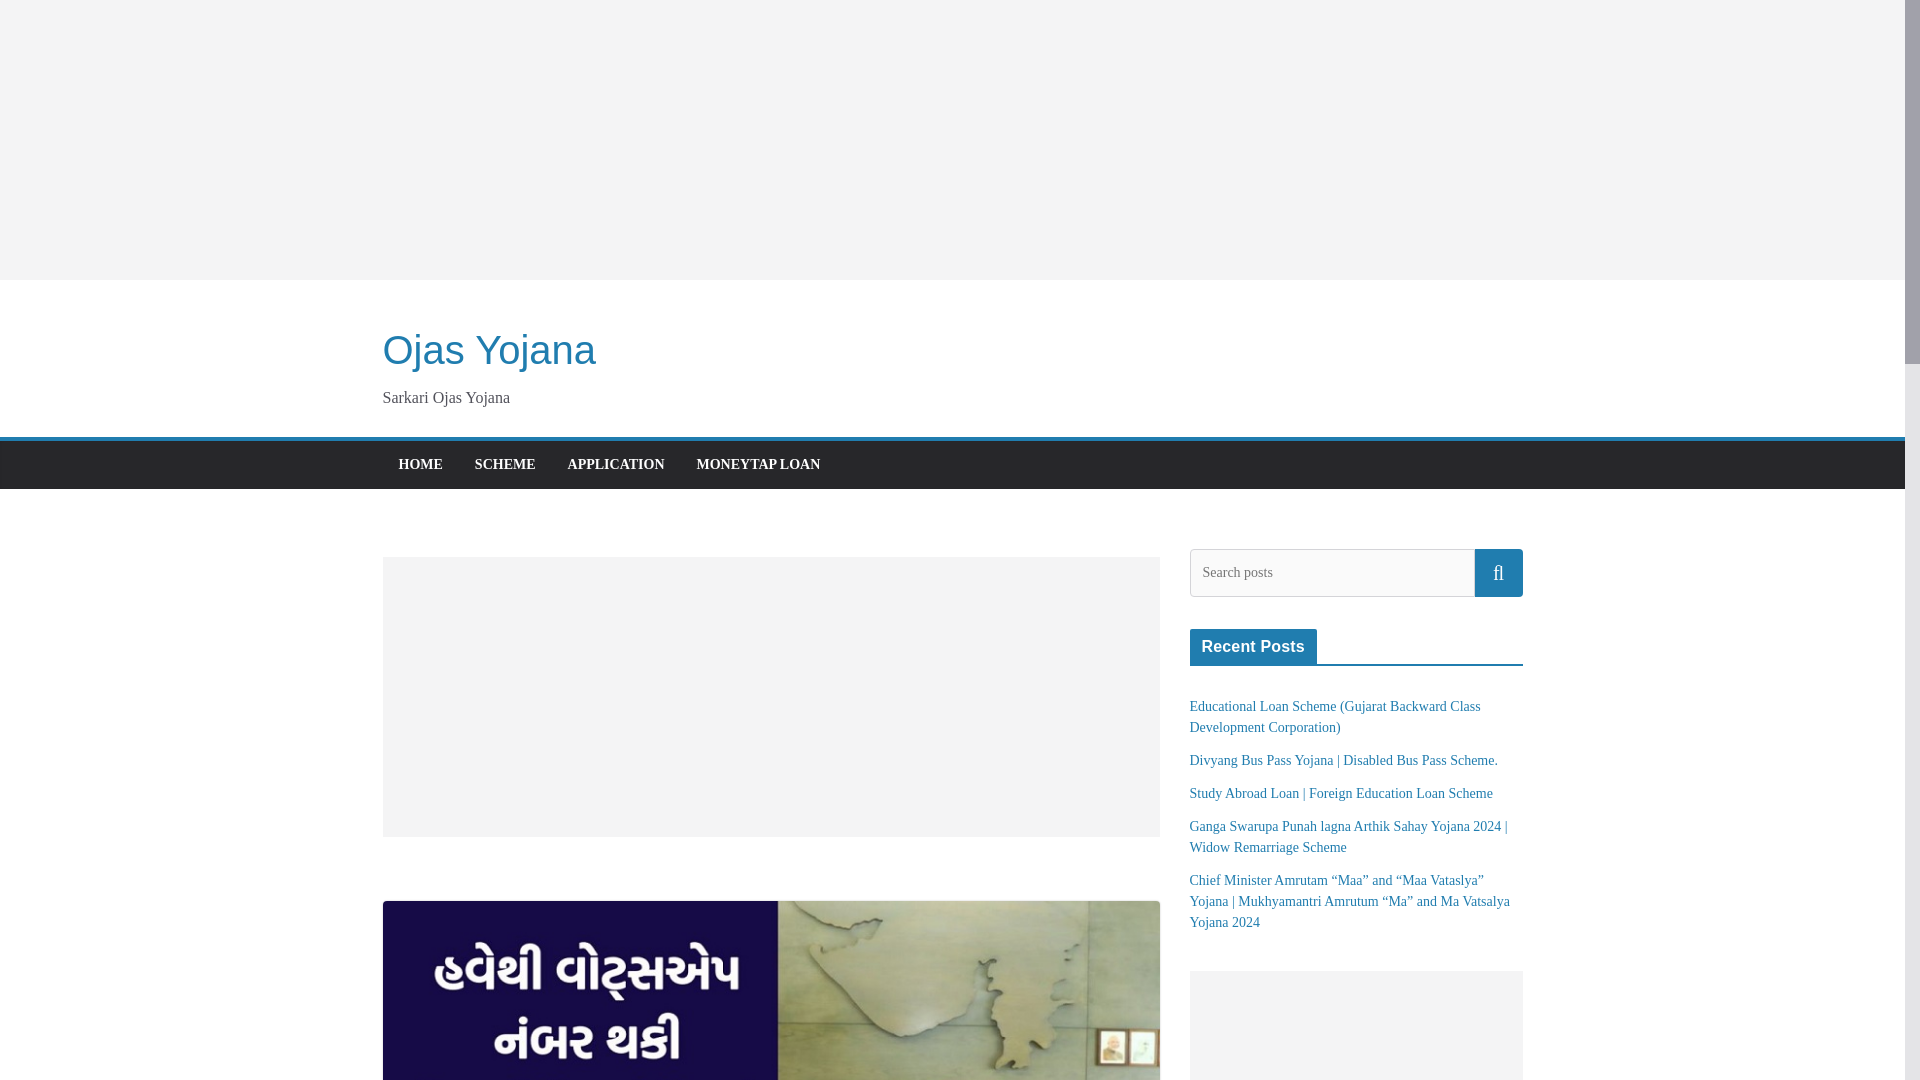 The width and height of the screenshot is (1920, 1080). I want to click on HOME, so click(419, 465).